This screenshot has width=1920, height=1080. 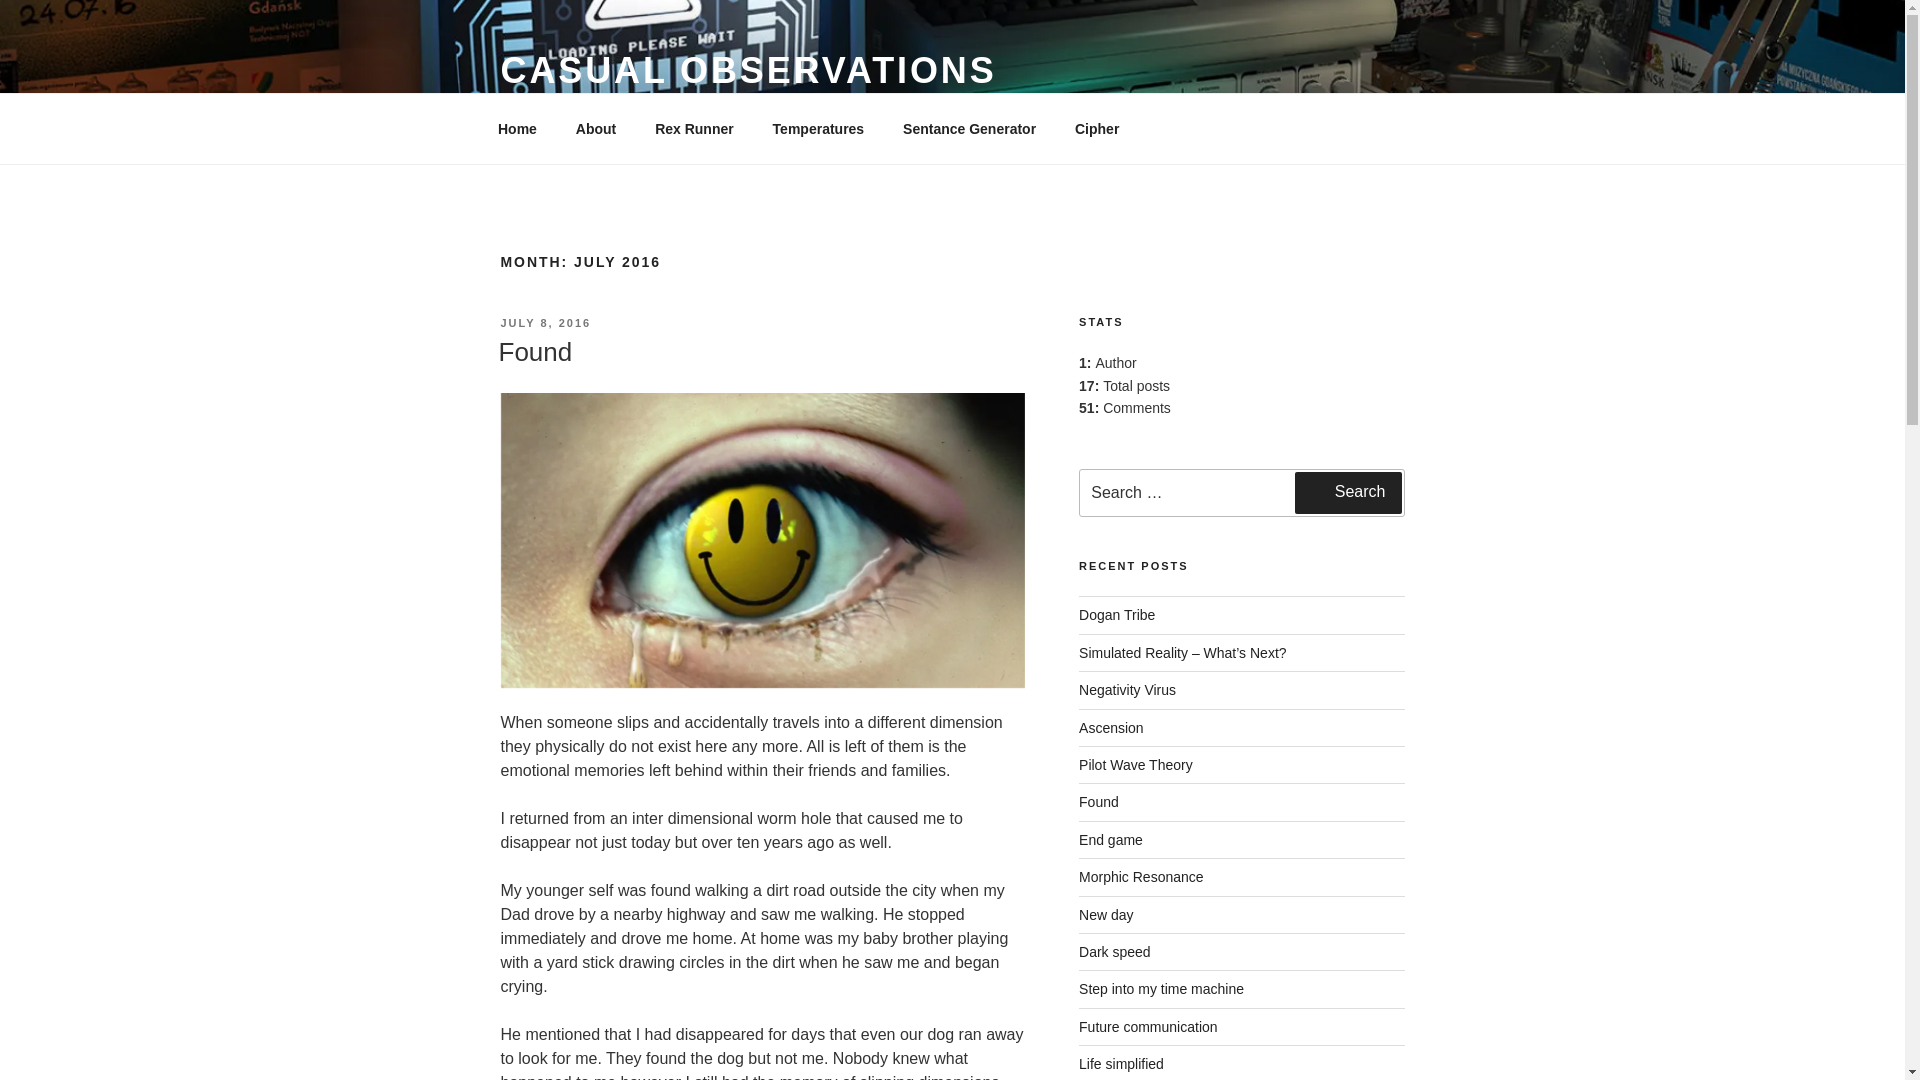 I want to click on Sentance Generator, so click(x=970, y=128).